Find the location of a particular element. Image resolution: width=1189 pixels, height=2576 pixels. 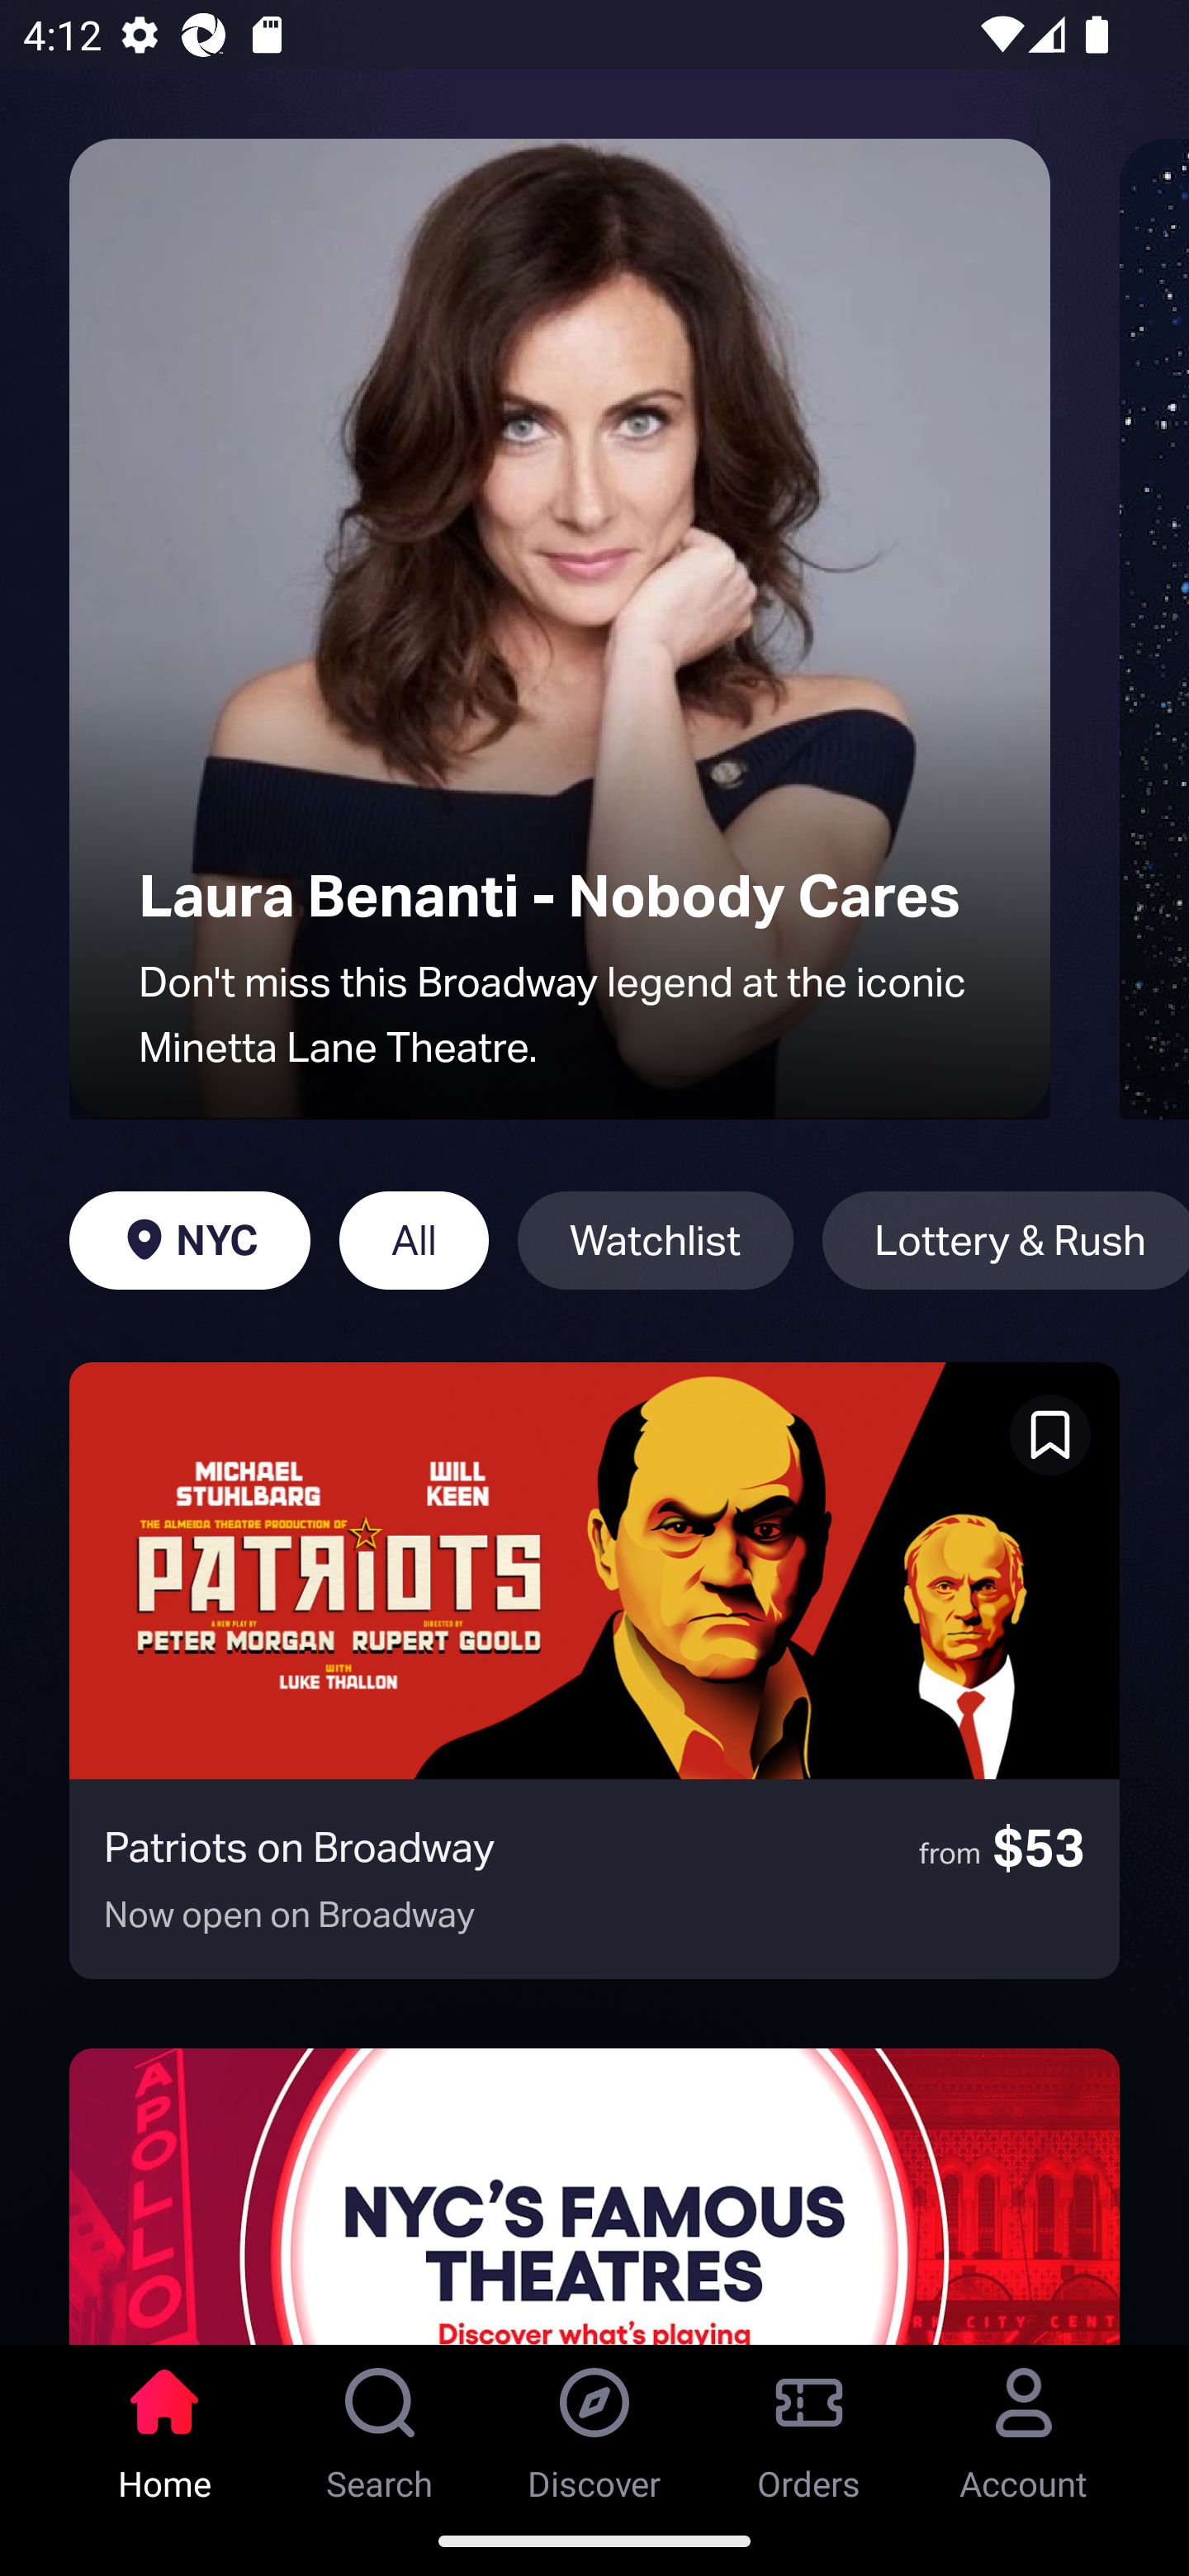

Patriots on Broadway from $53 Now open on Broadway is located at coordinates (594, 1670).